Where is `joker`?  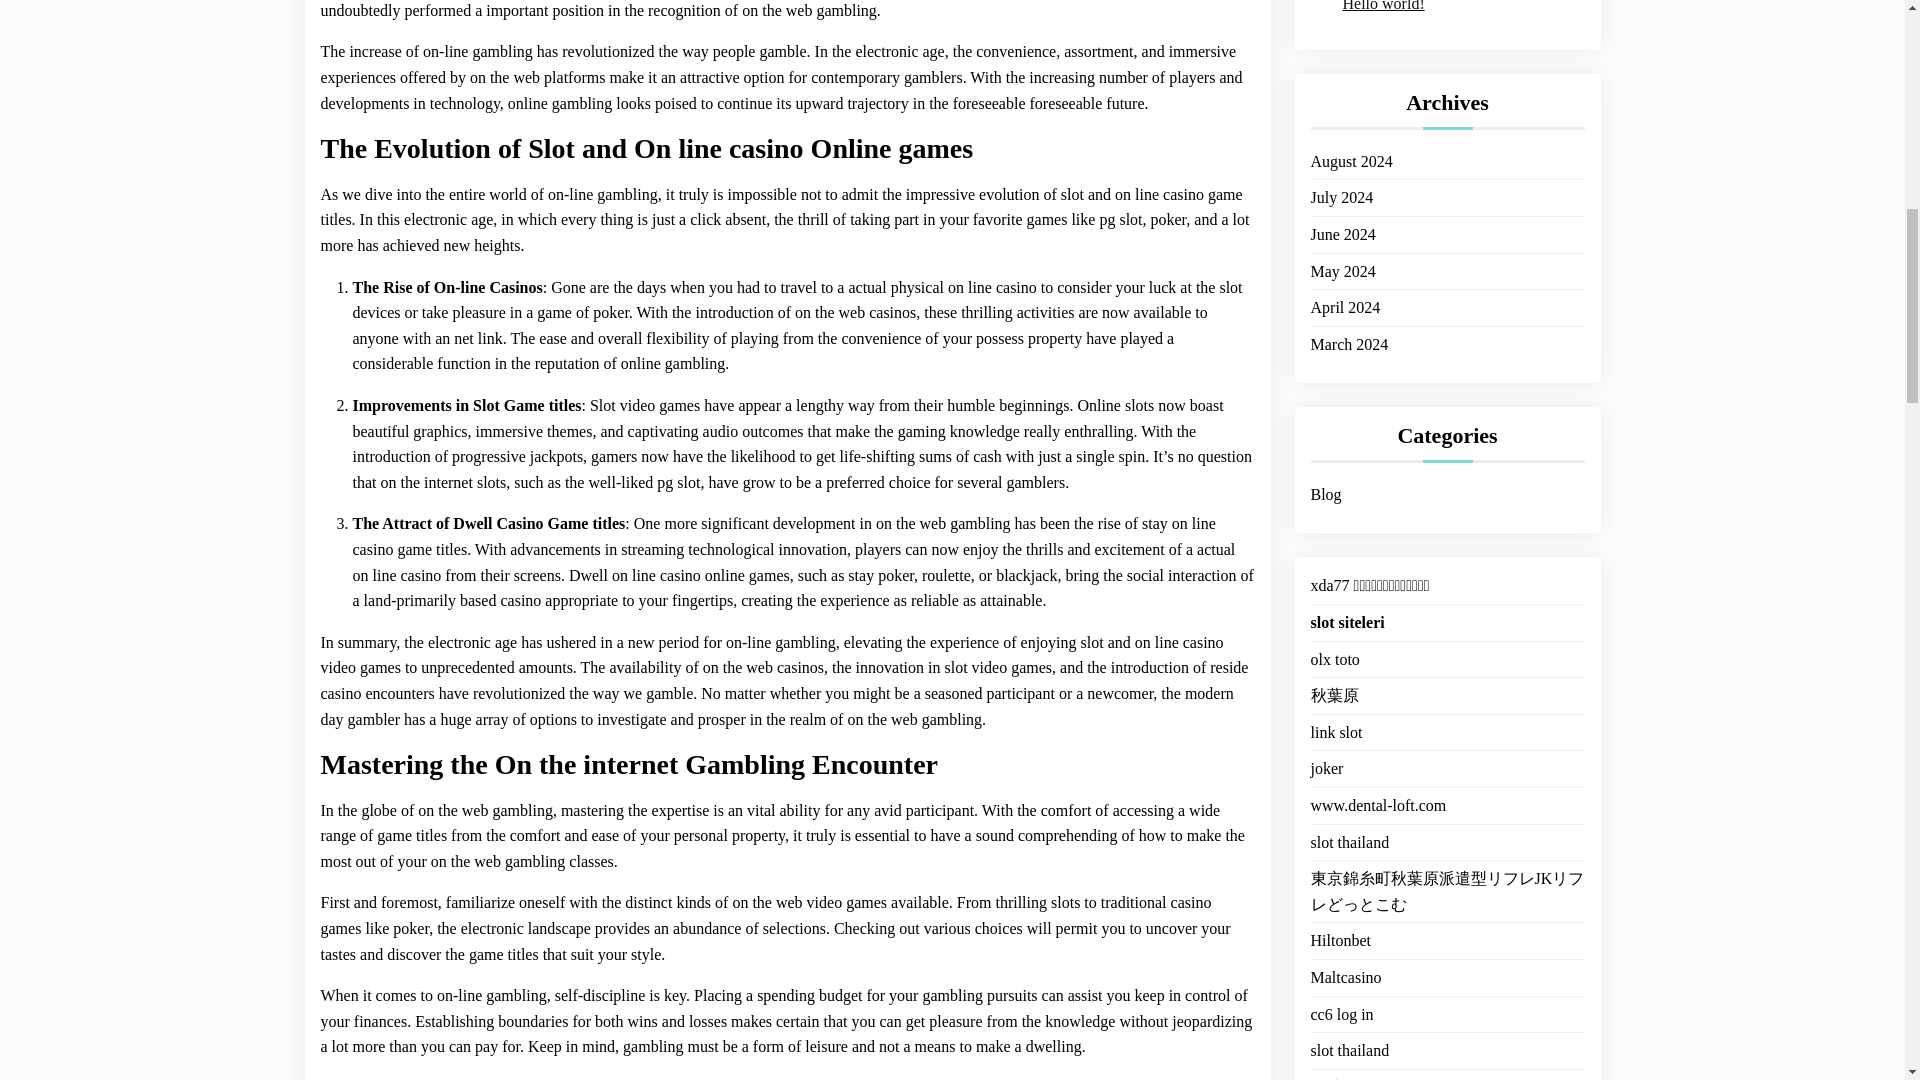
joker is located at coordinates (1326, 745).